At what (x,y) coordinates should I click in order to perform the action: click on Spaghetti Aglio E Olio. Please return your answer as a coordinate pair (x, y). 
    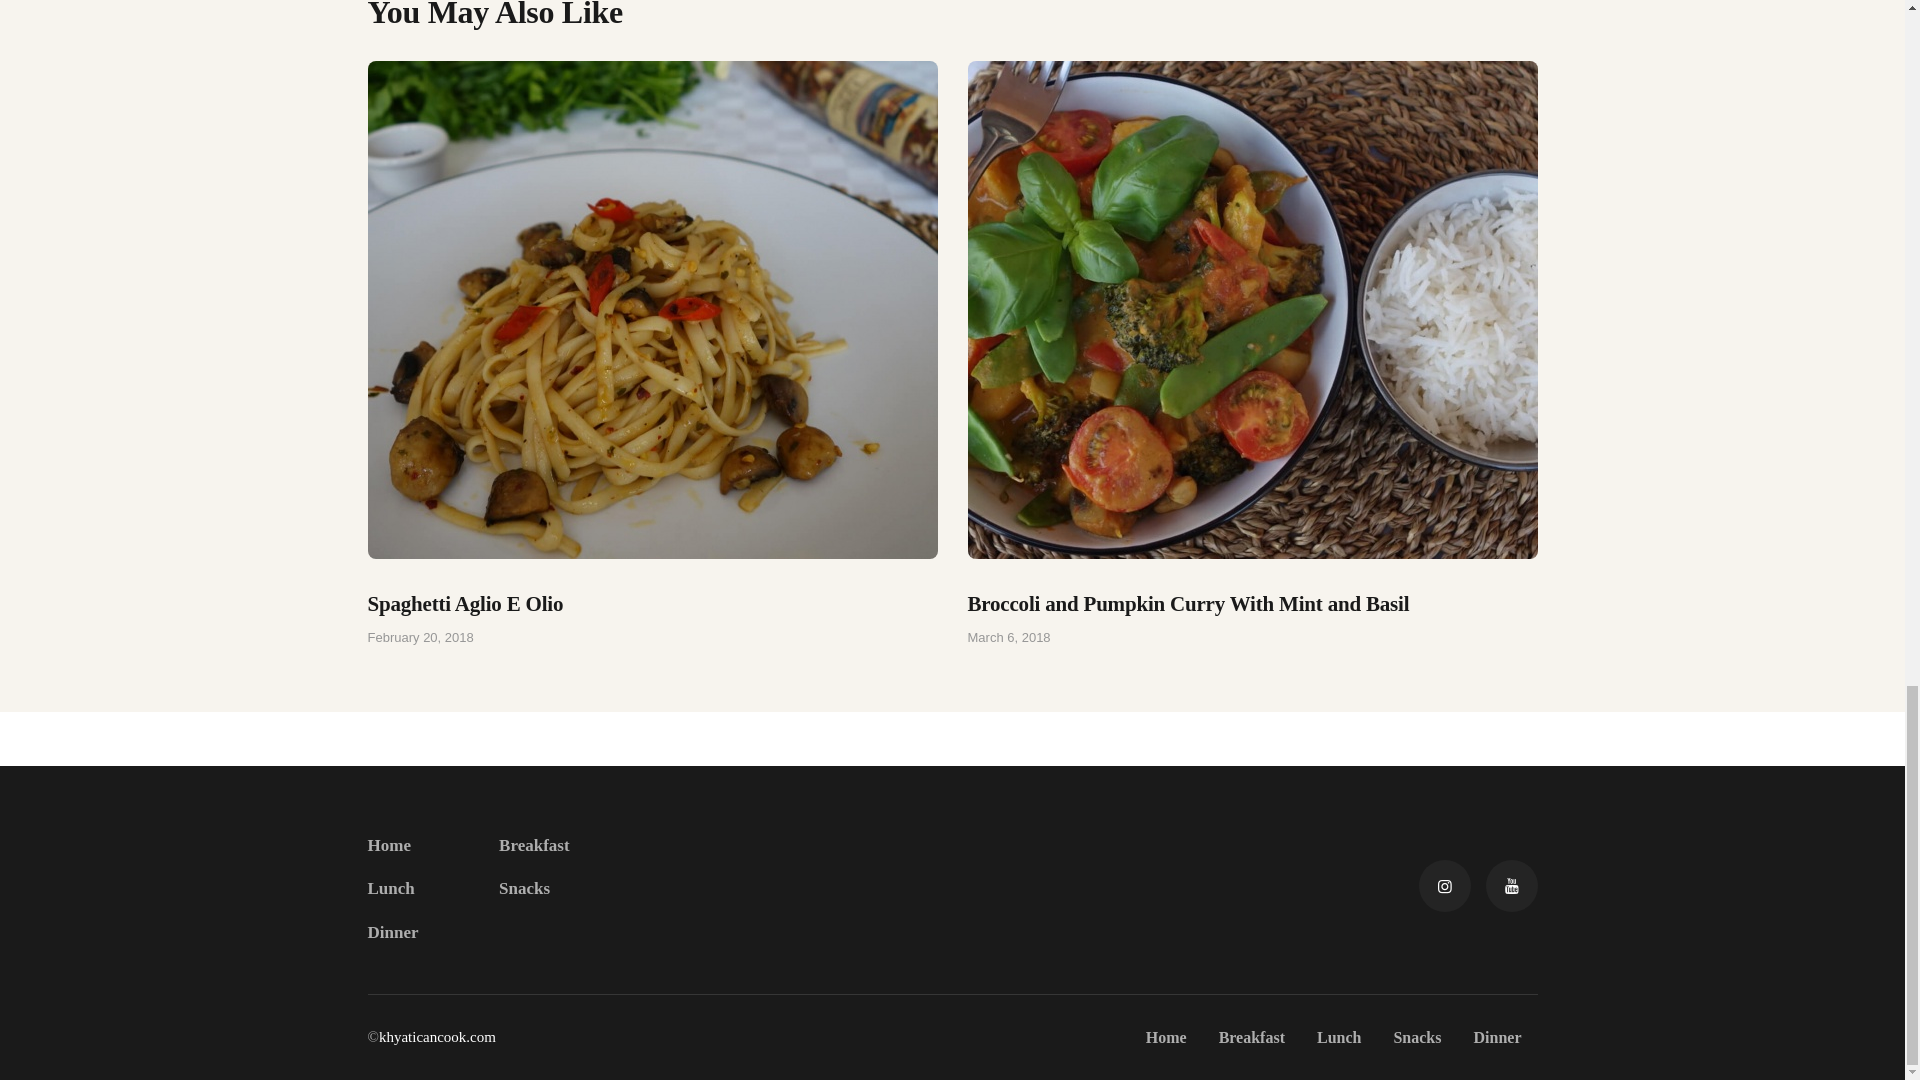
    Looking at the image, I should click on (653, 603).